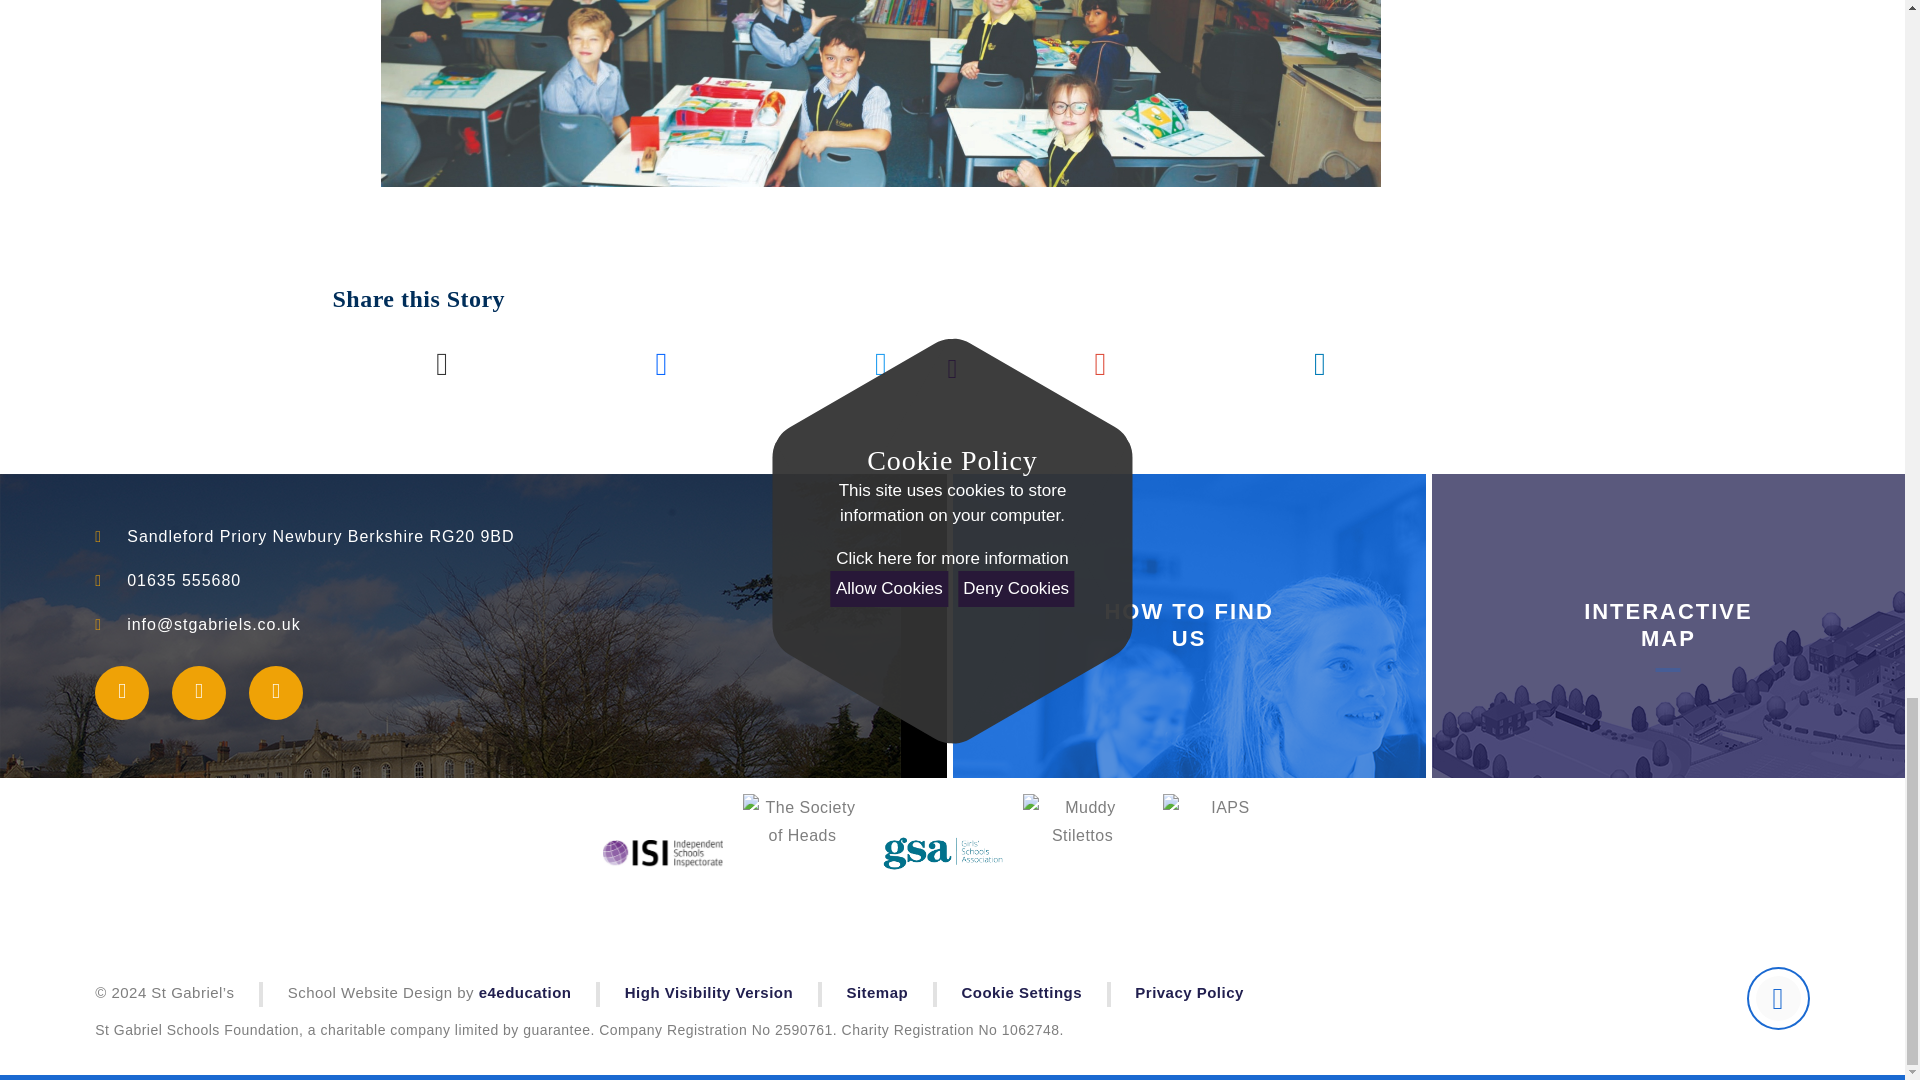 This screenshot has width=1920, height=1080. What do you see at coordinates (1022, 992) in the screenshot?
I see `Cookie Settings` at bounding box center [1022, 992].